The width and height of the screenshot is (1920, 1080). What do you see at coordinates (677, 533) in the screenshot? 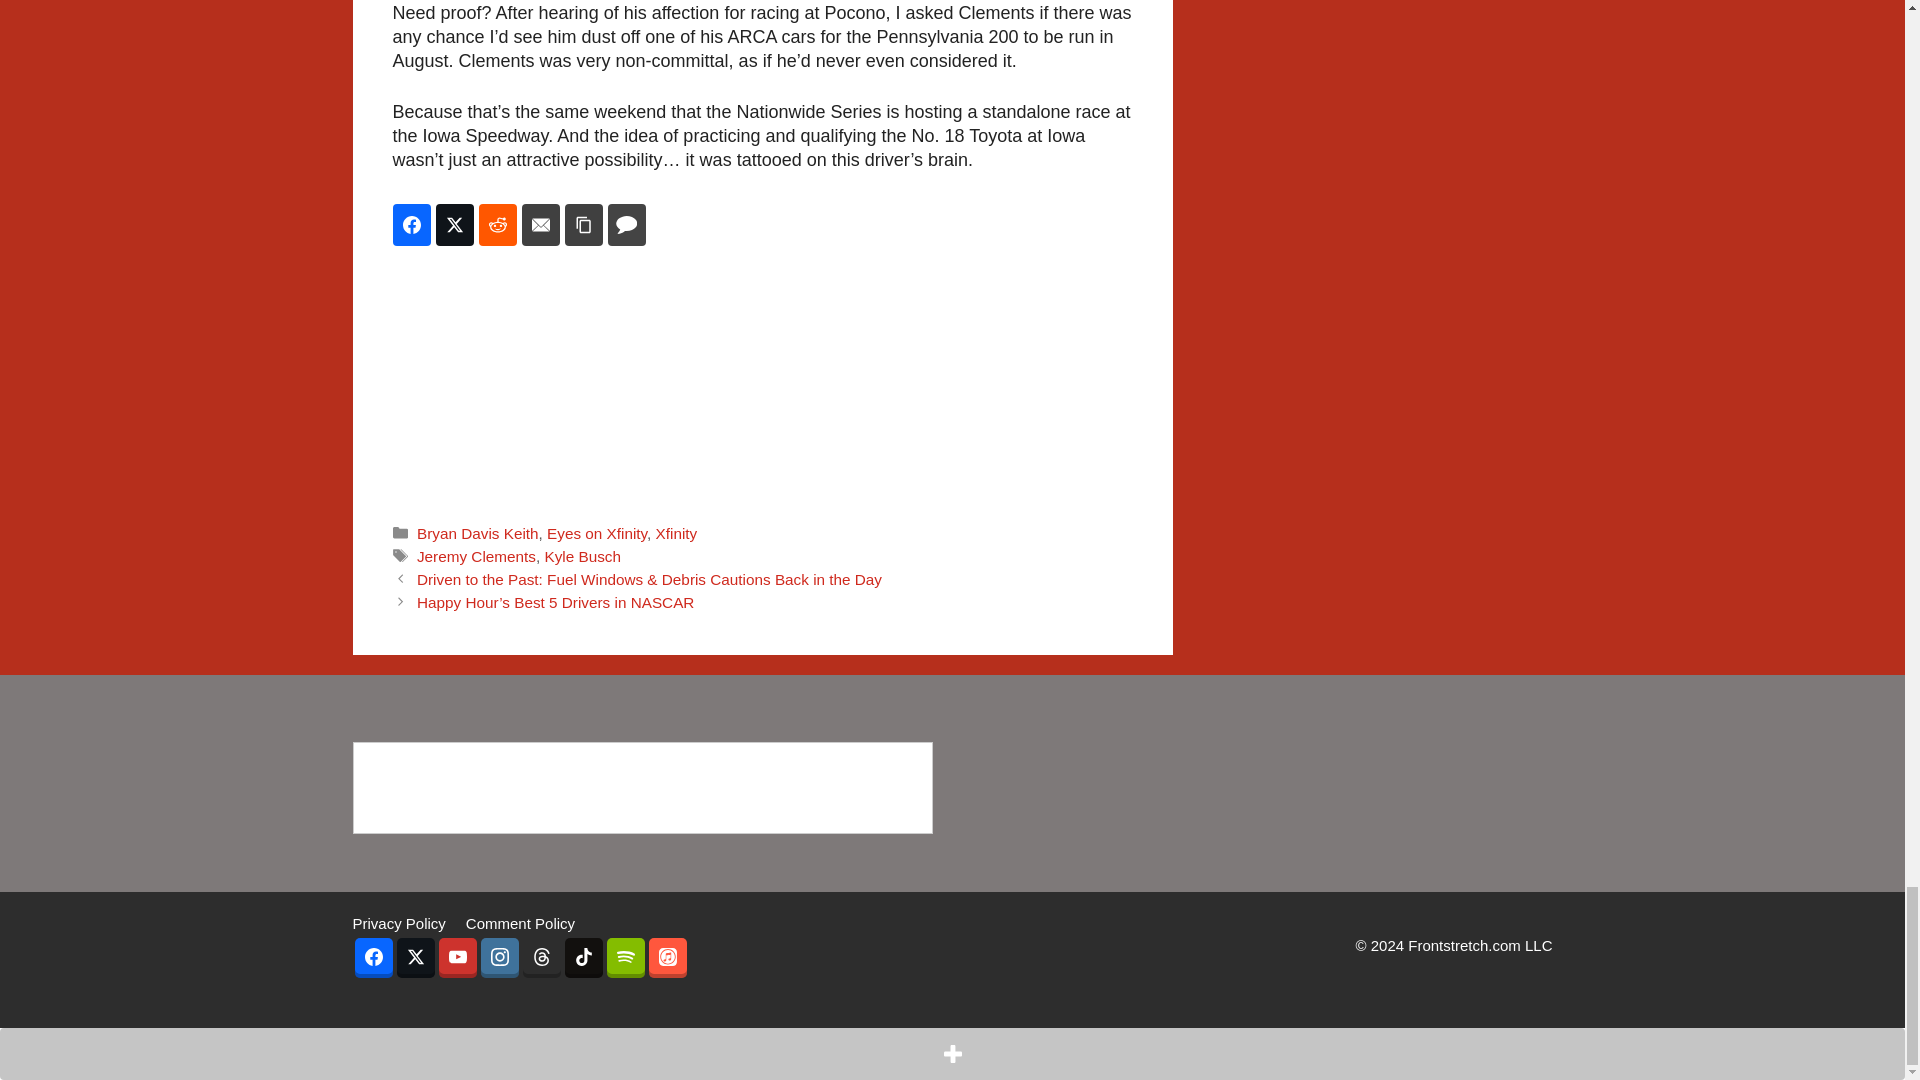
I see `Xfinity` at bounding box center [677, 533].